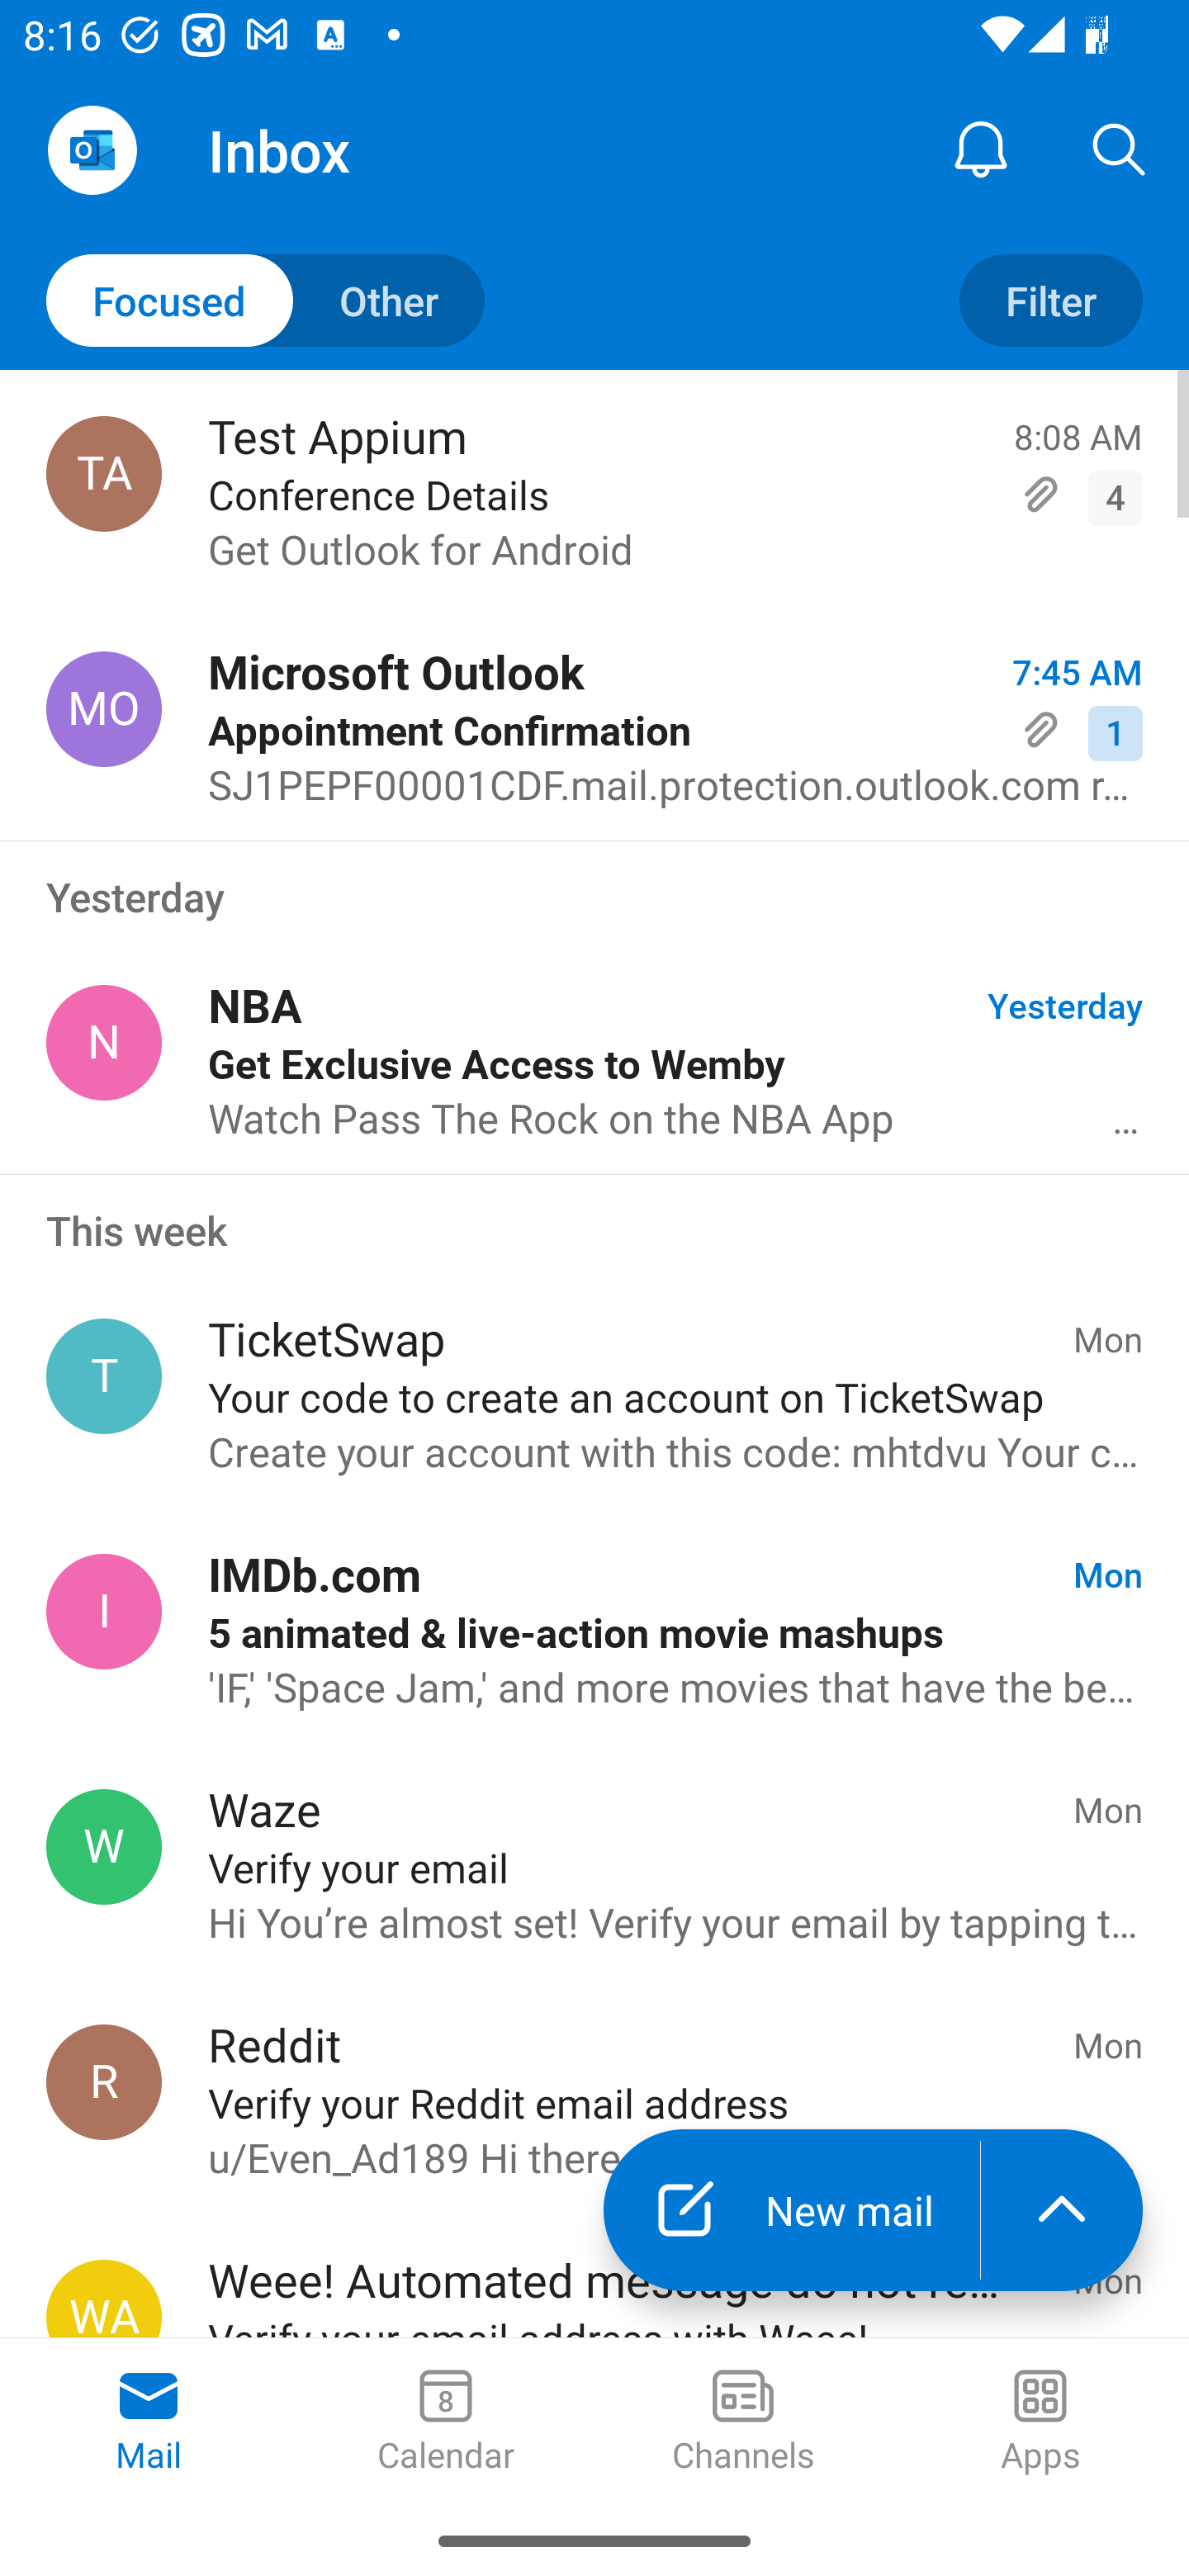 This screenshot has width=1189, height=2576. What do you see at coordinates (104, 1042) in the screenshot?
I see `NBA, NBA@email.nba.com` at bounding box center [104, 1042].